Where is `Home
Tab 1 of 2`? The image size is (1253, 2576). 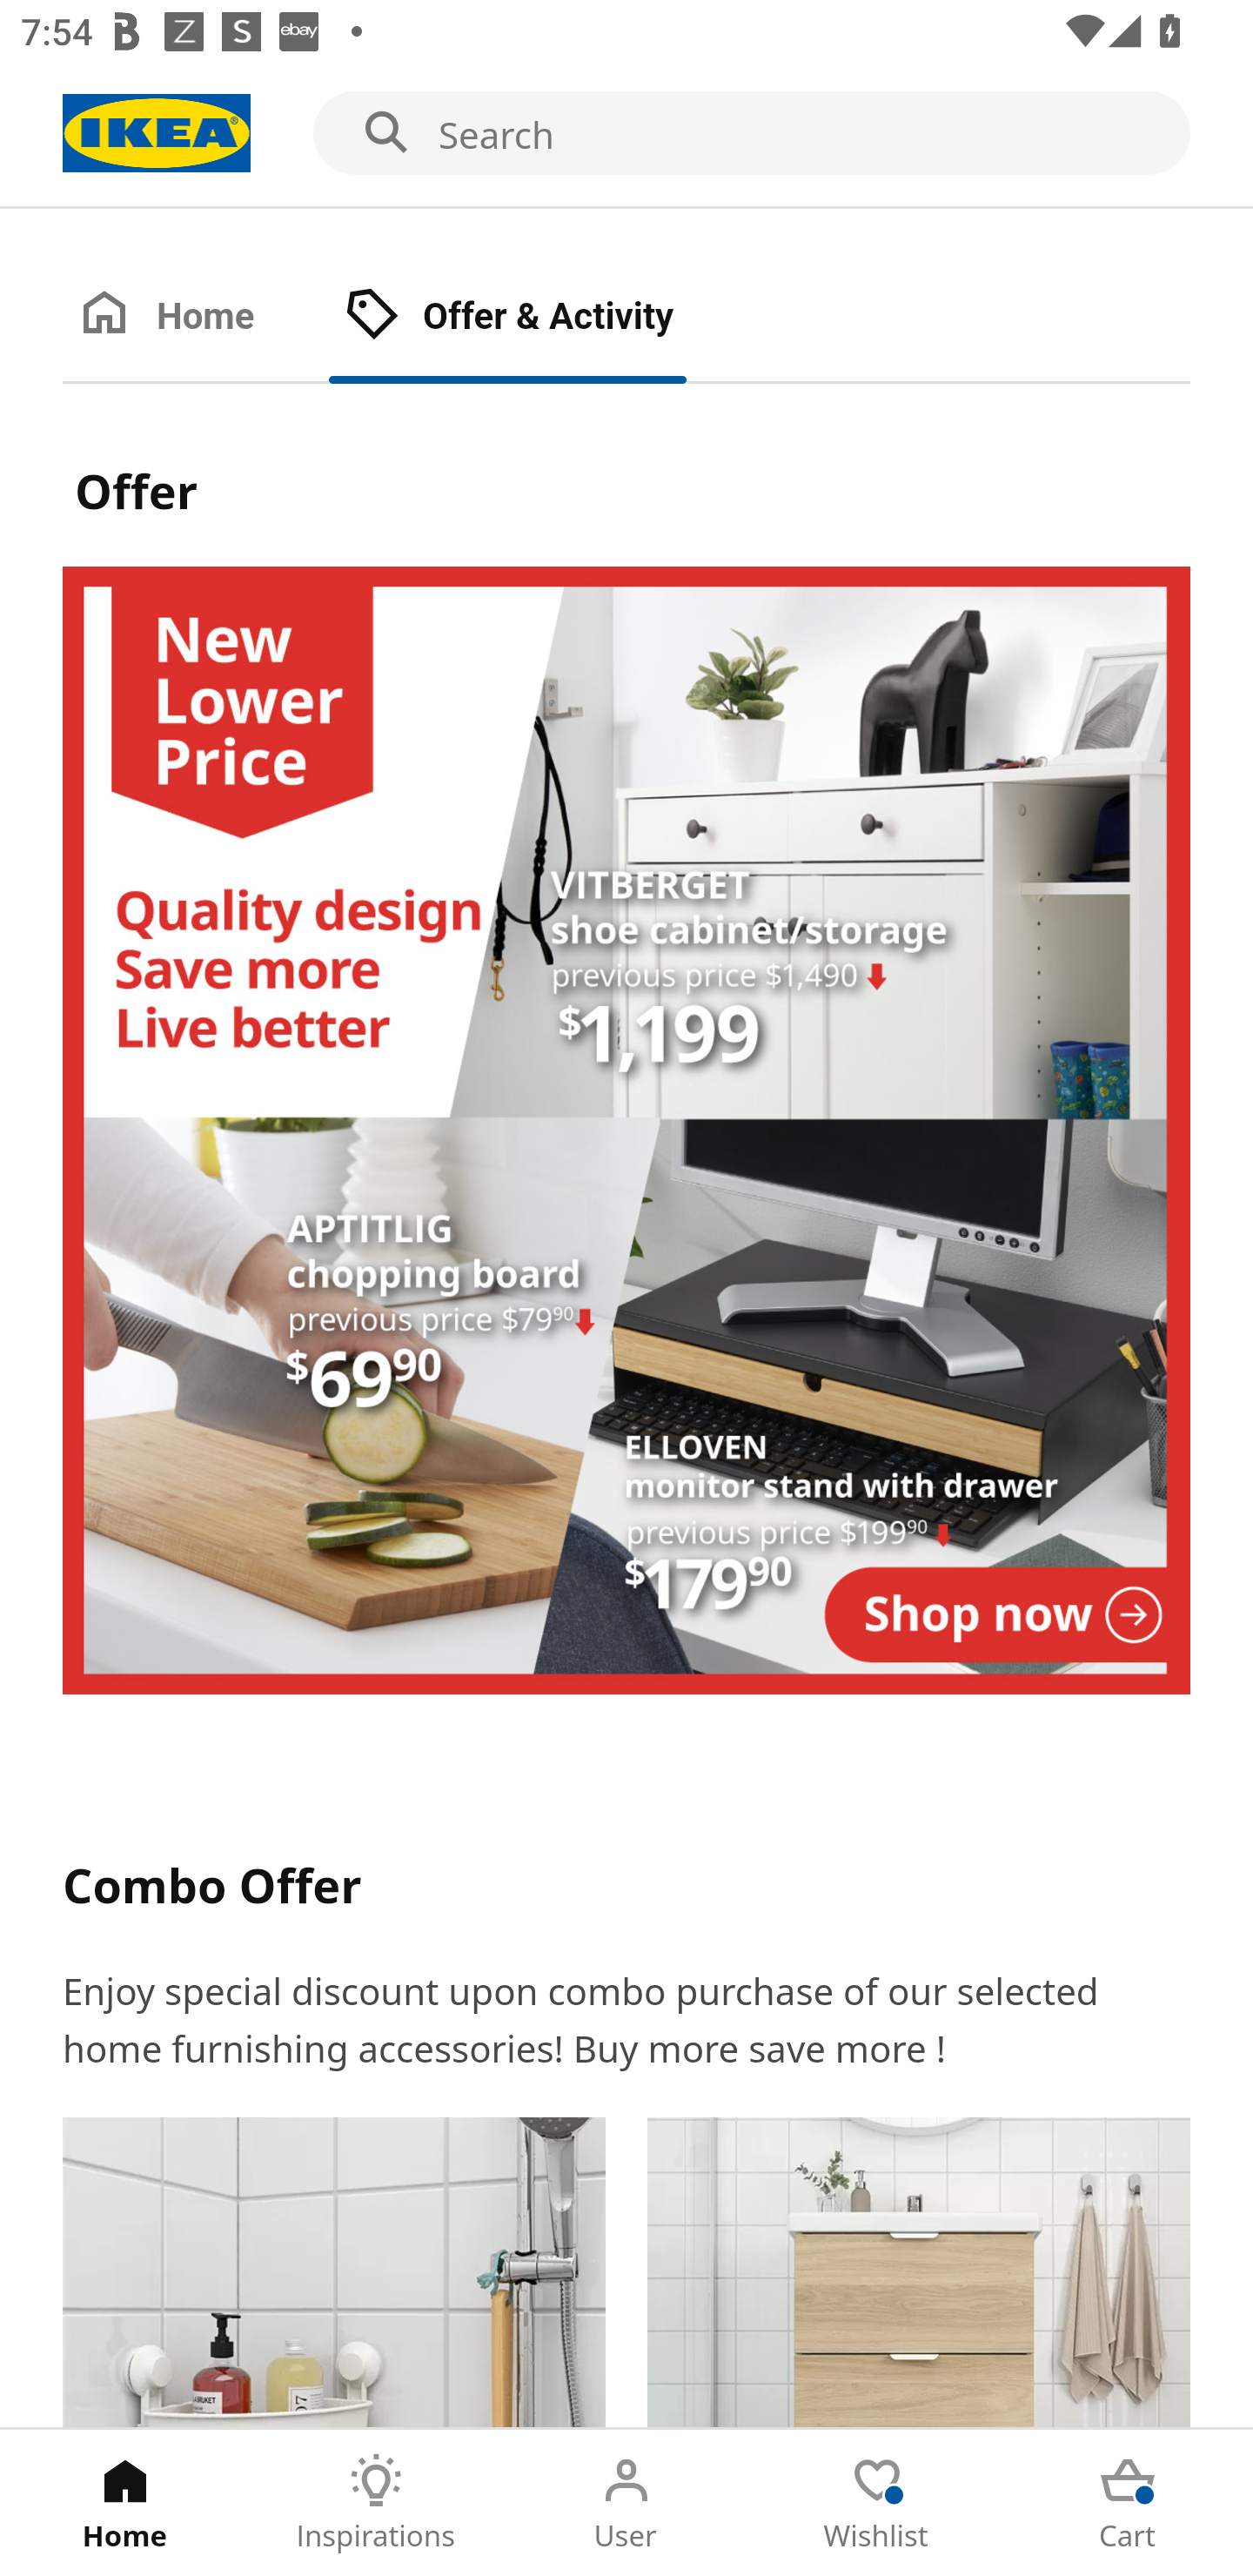
Home
Tab 1 of 2 is located at coordinates (195, 317).